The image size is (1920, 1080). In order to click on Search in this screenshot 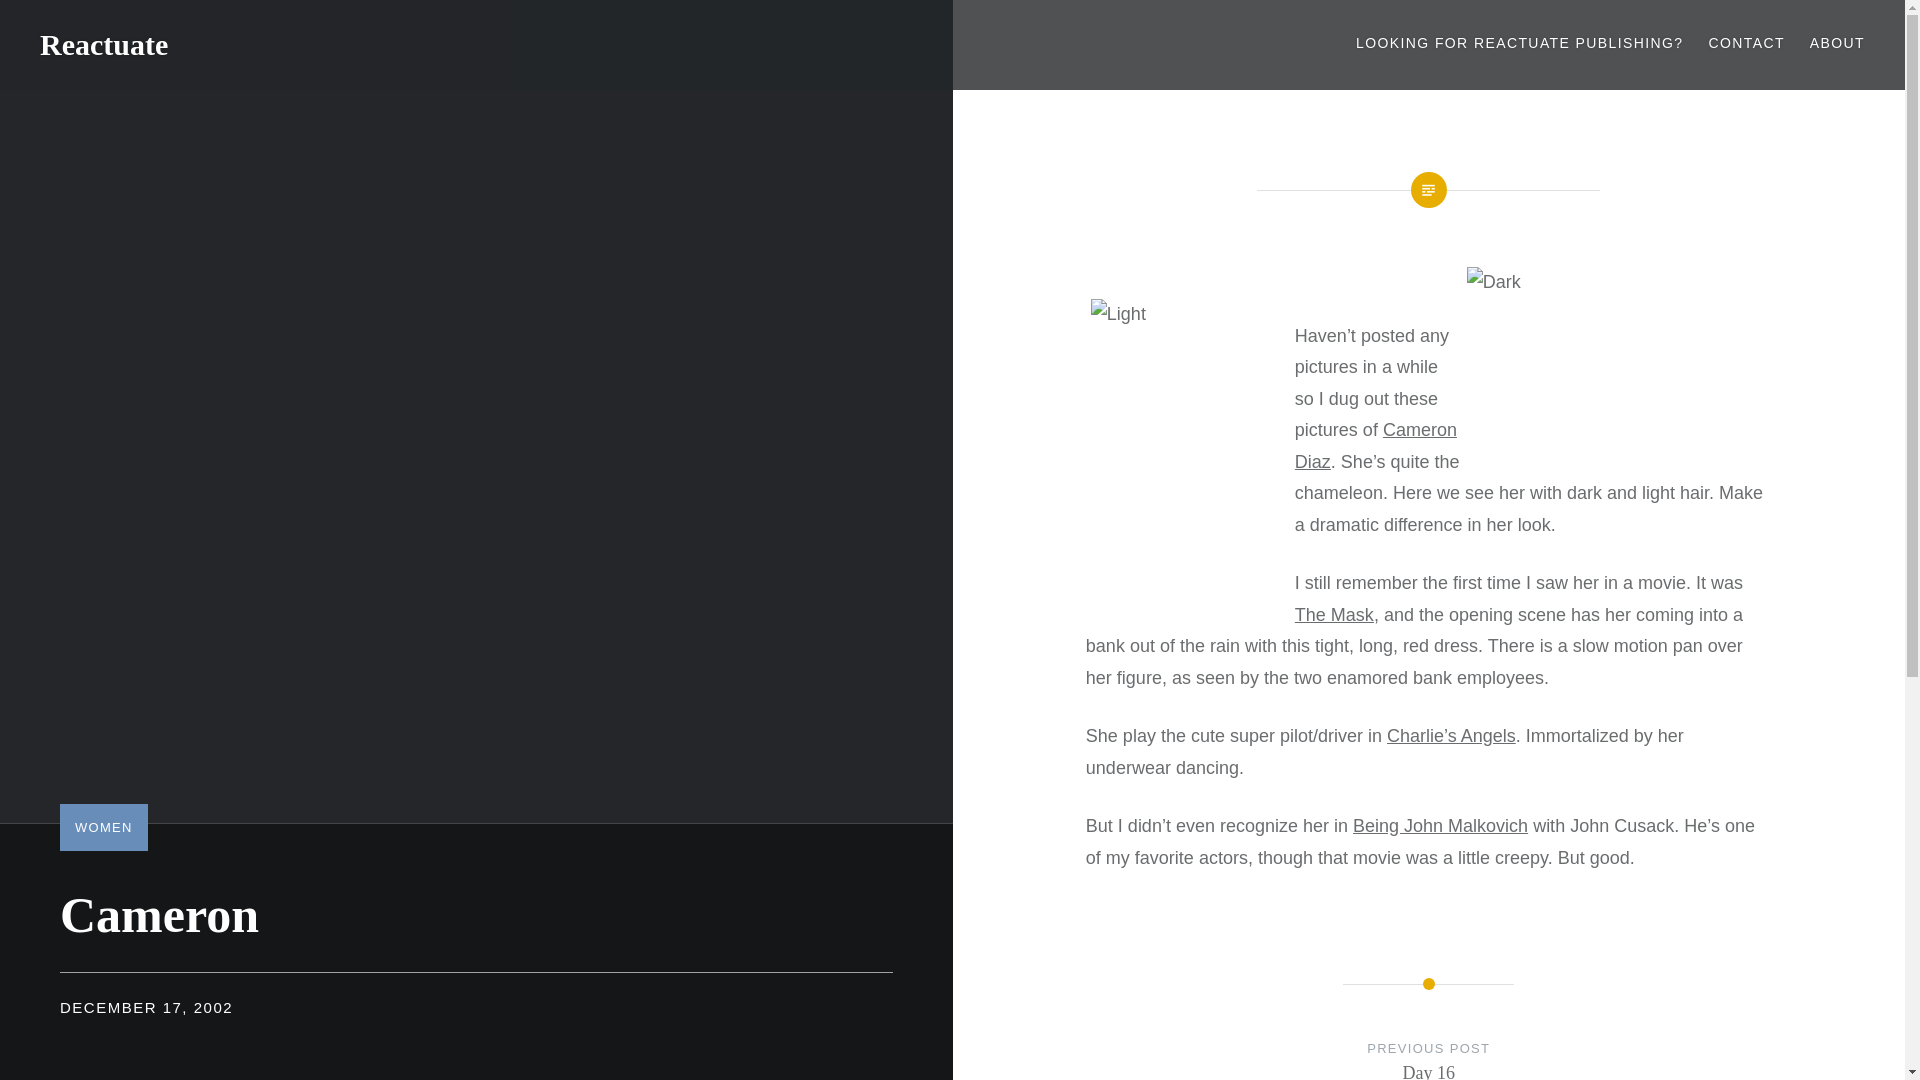, I will do `click(186, 25)`.